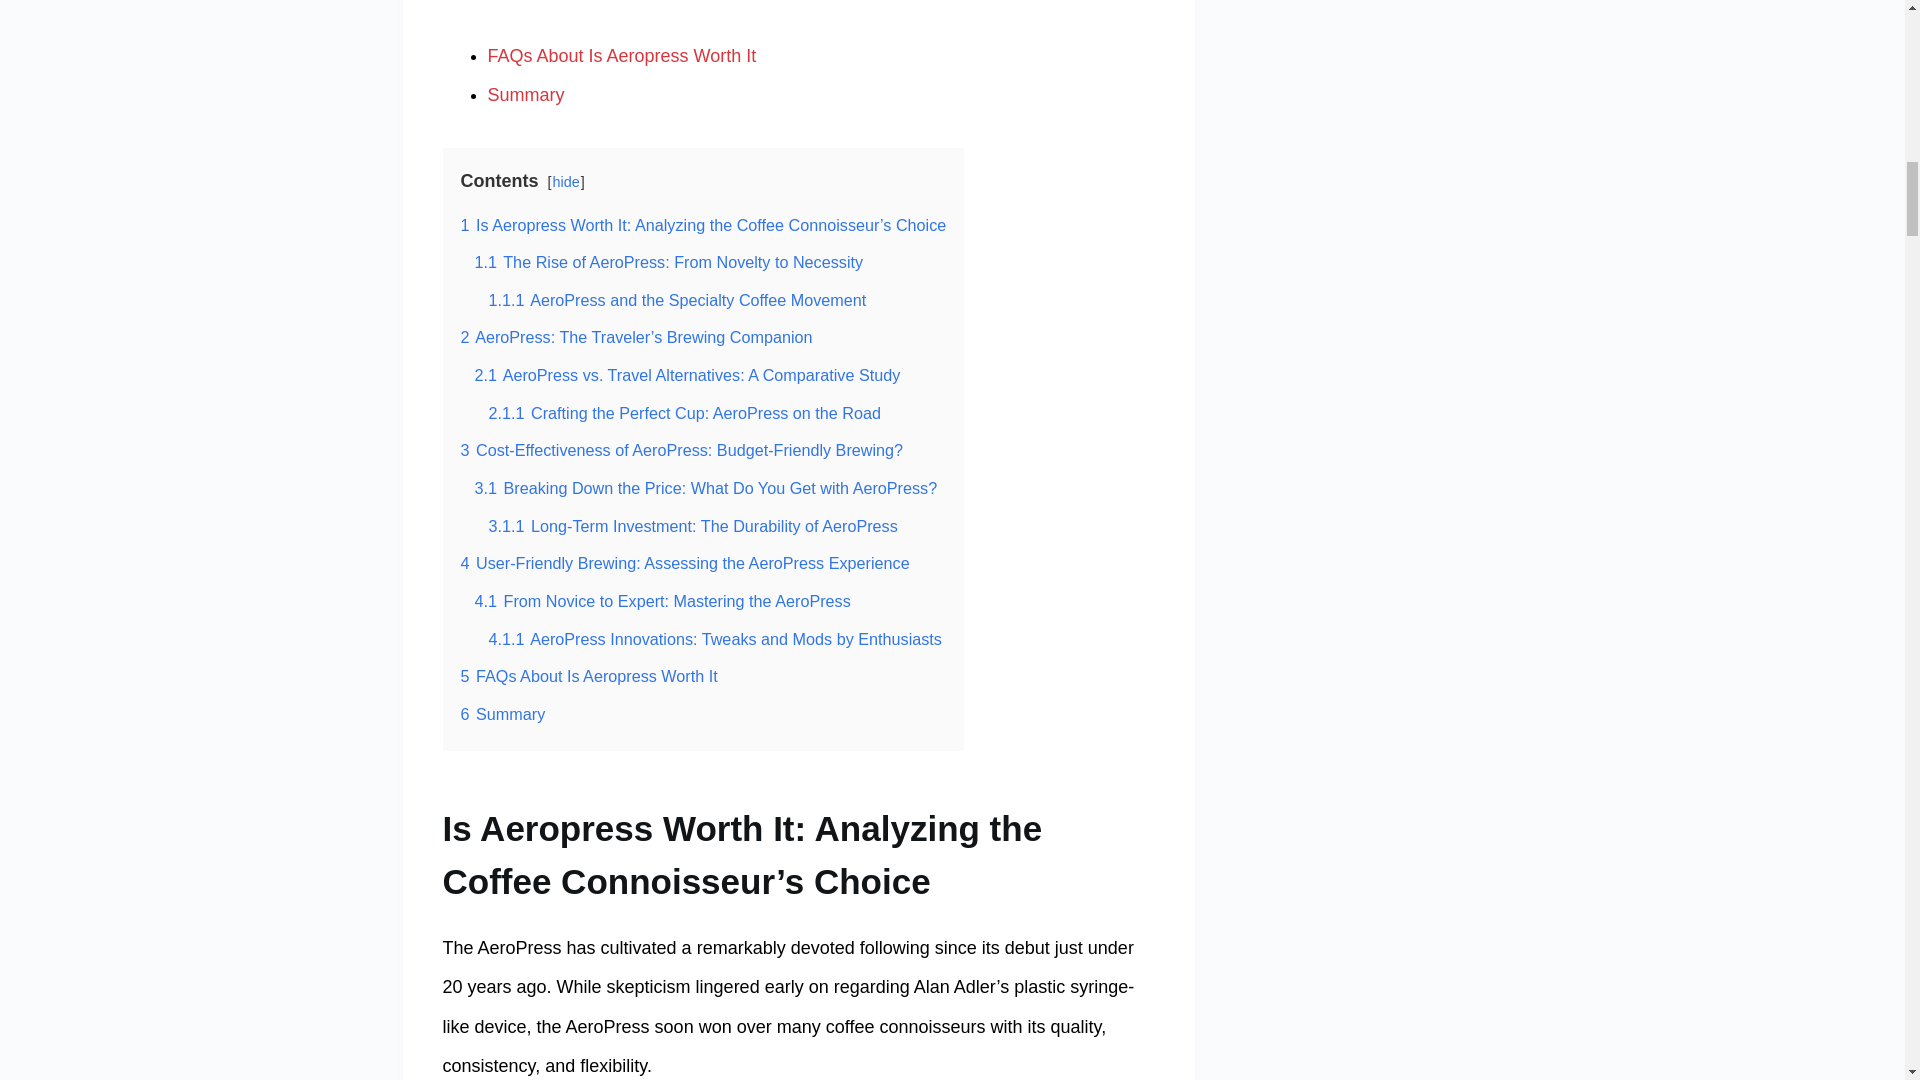 This screenshot has height=1080, width=1920. I want to click on FAQs About Is Aeropress Worth It, so click(622, 56).